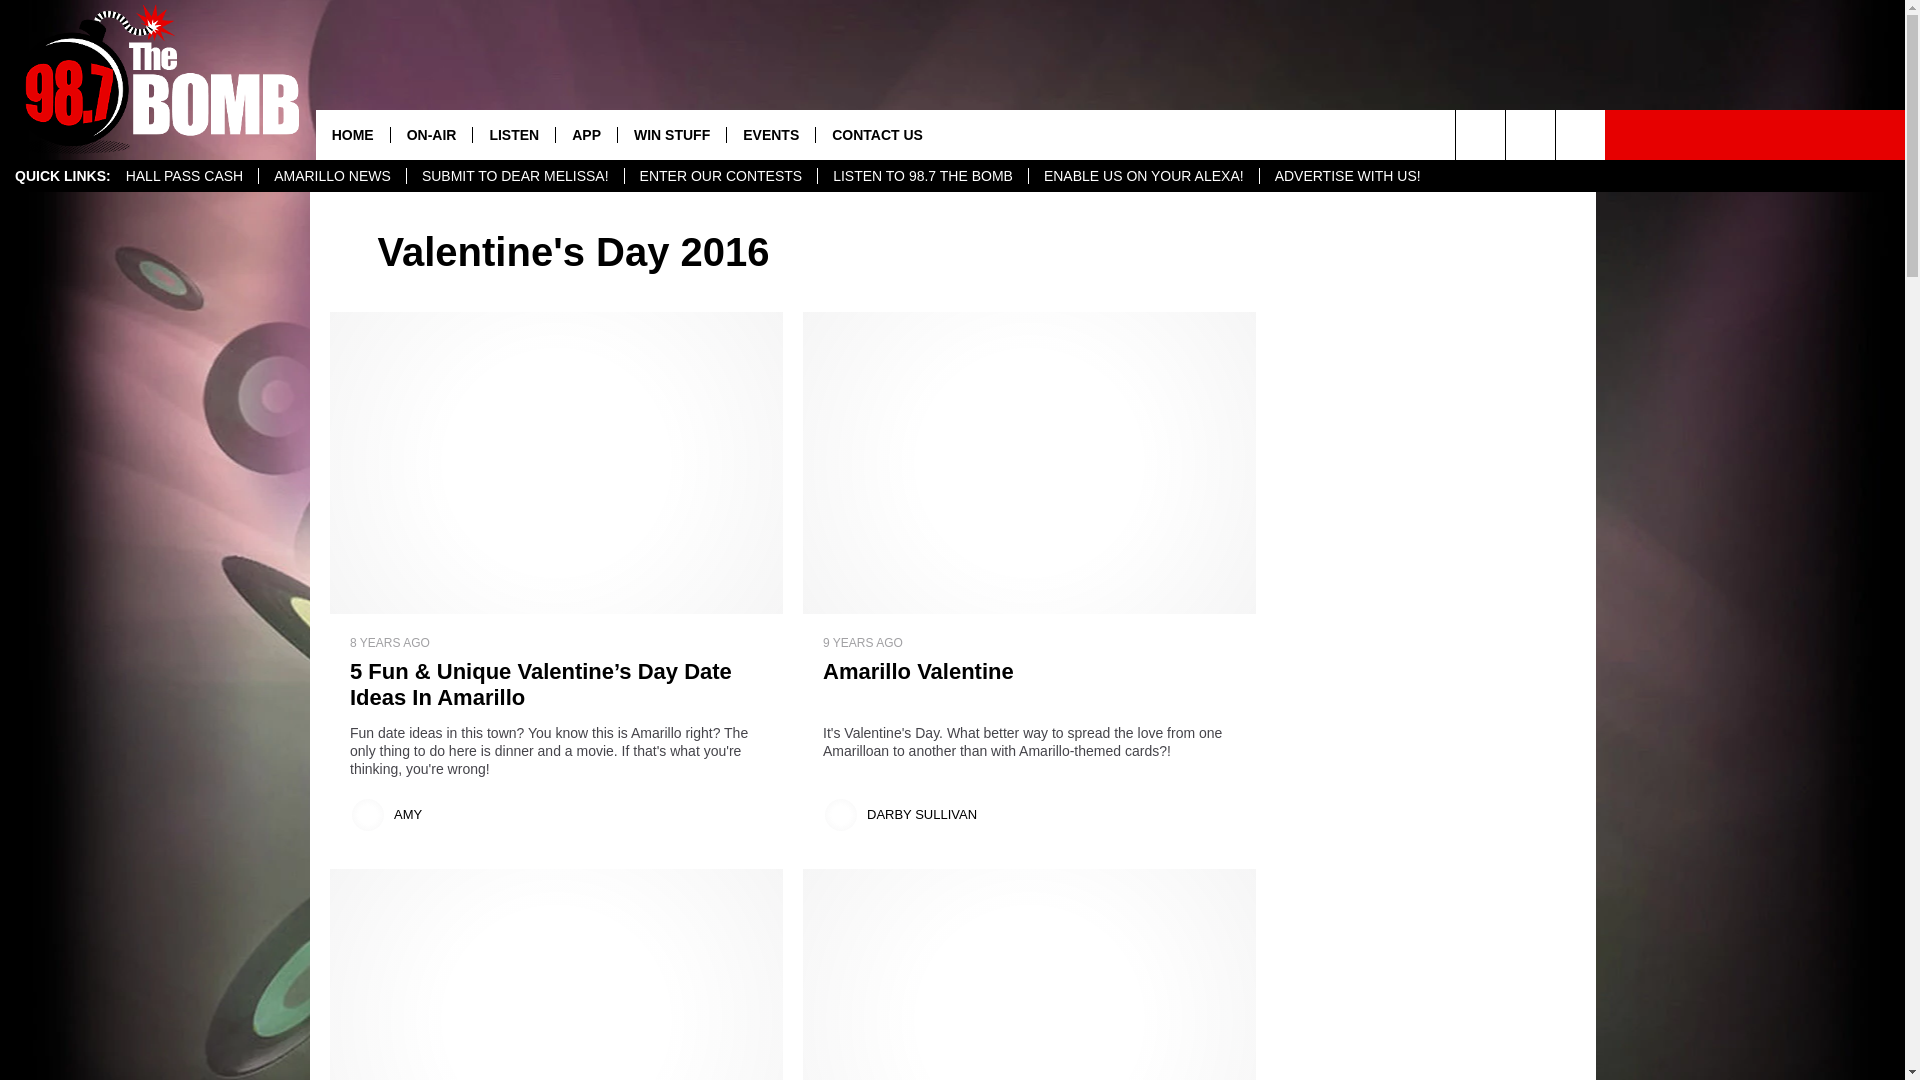 This screenshot has height=1080, width=1920. I want to click on LISTEN TO 98.7 THE BOMB, so click(922, 176).